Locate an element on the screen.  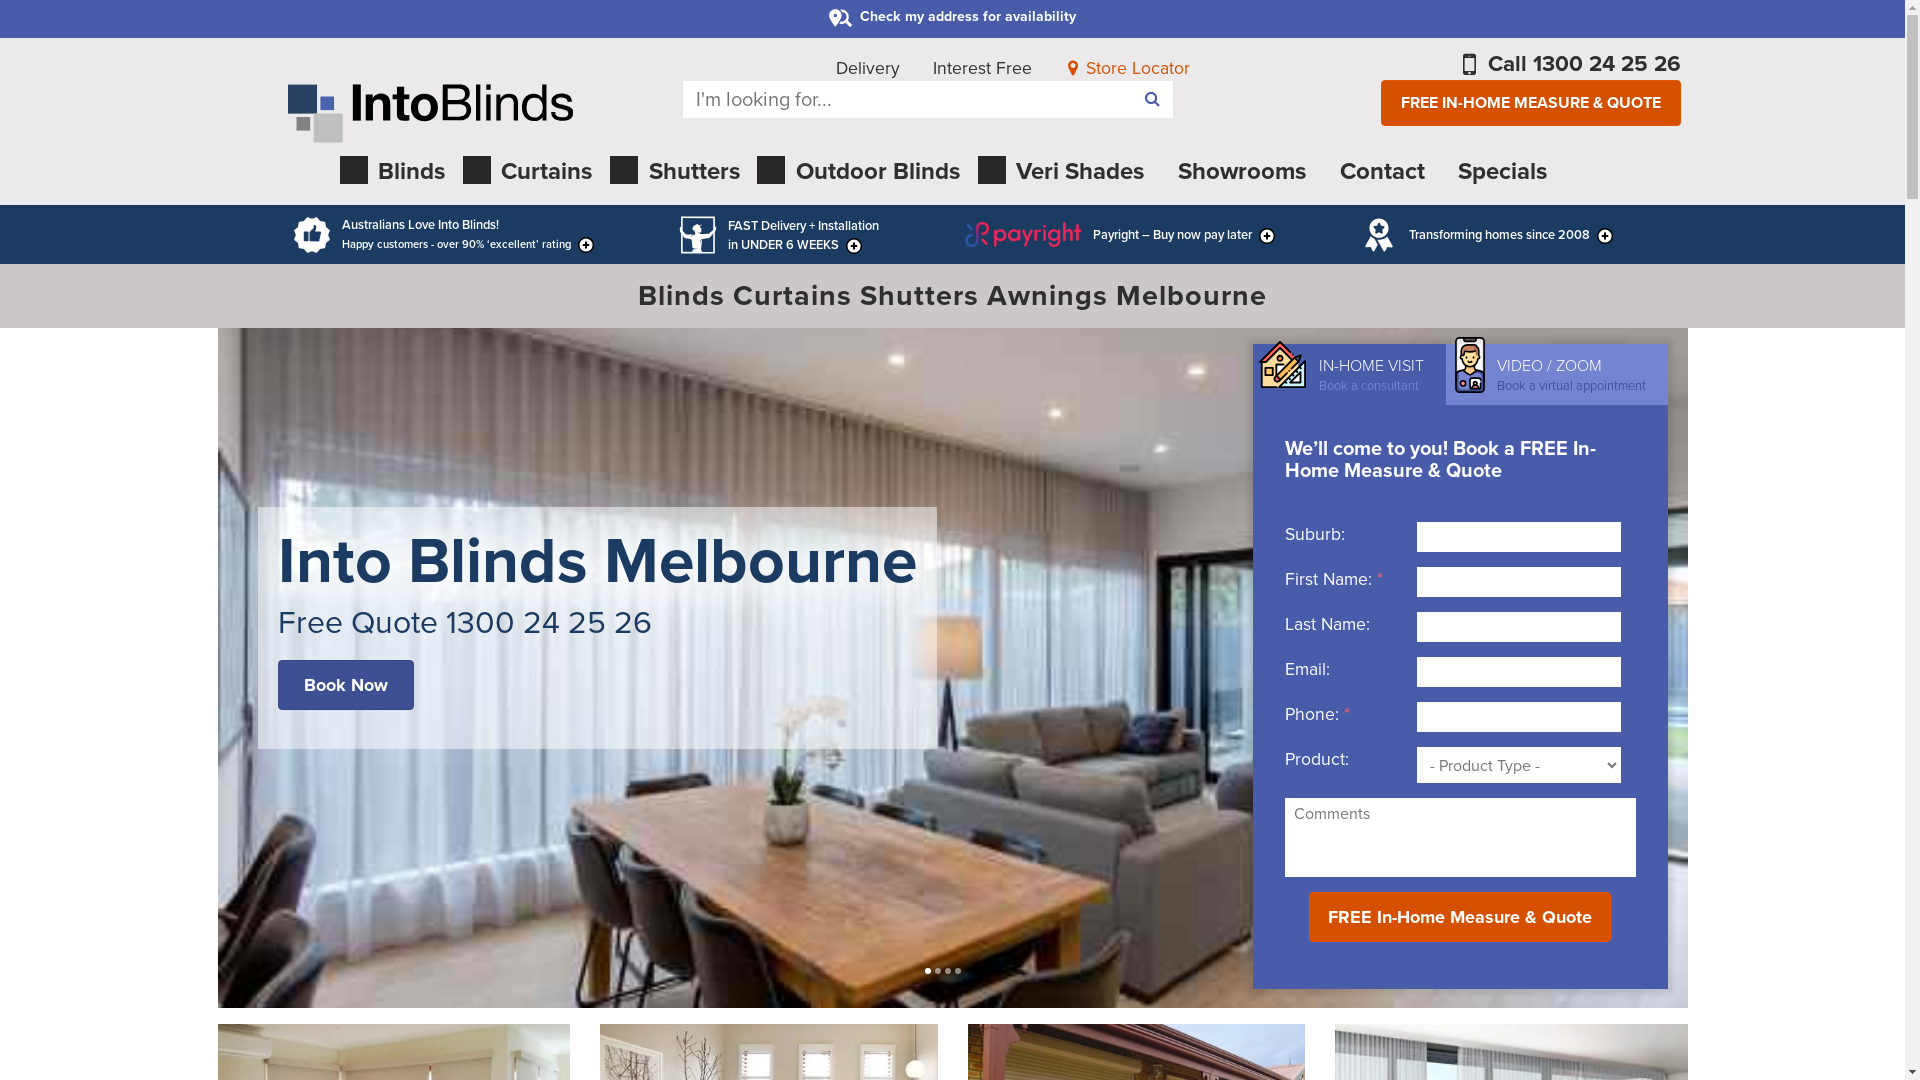
Outdoor Blinds is located at coordinates (864, 174).